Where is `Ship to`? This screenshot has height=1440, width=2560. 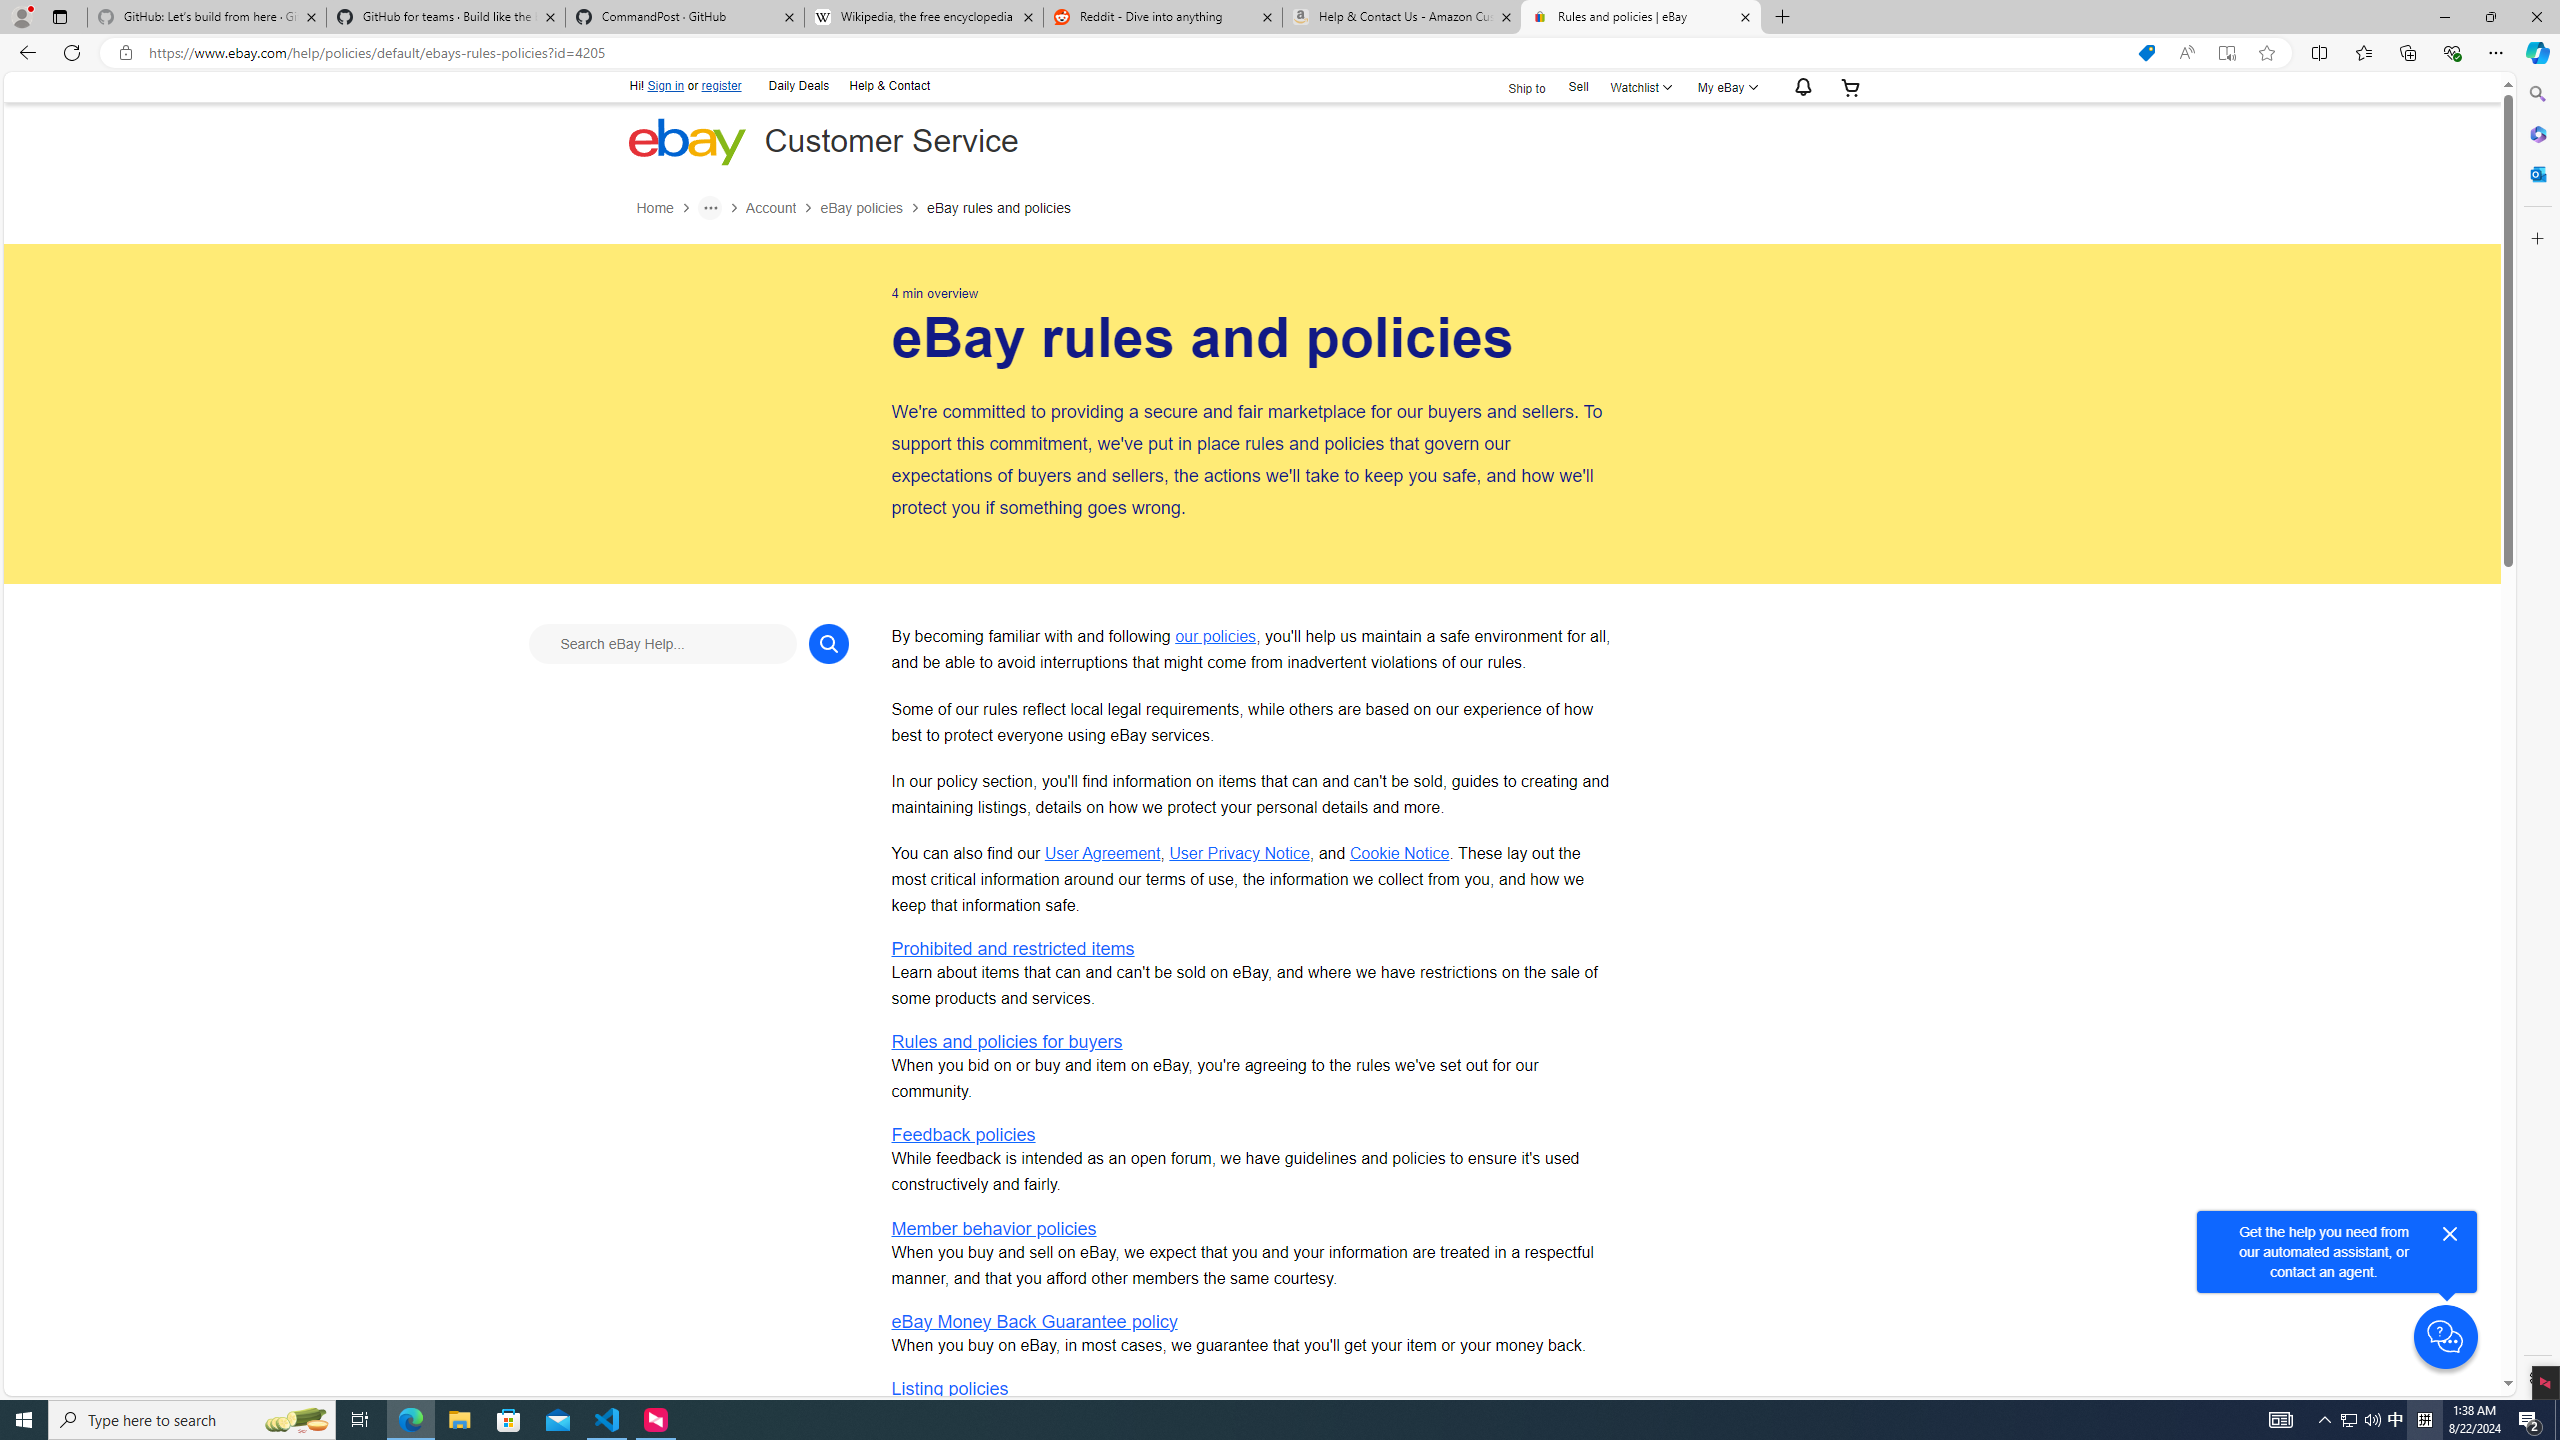 Ship to is located at coordinates (1514, 88).